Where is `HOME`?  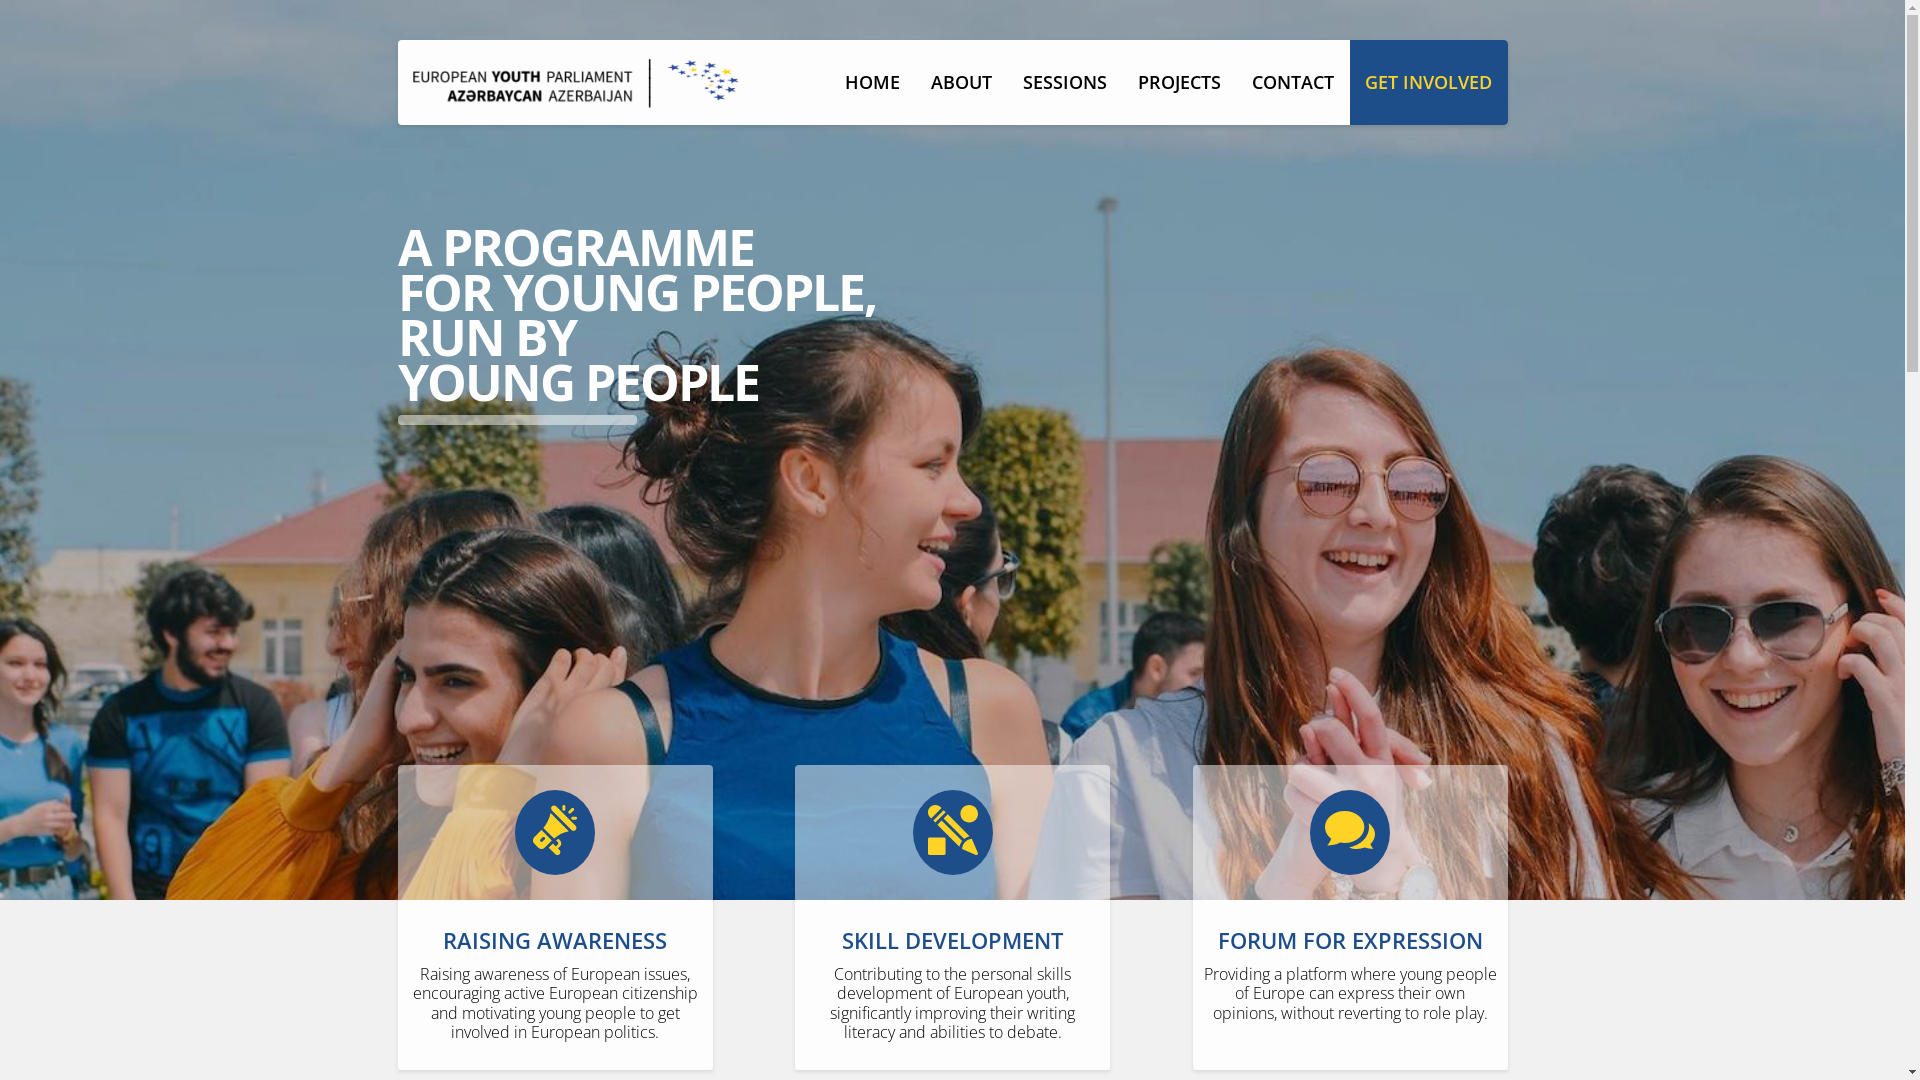
HOME is located at coordinates (873, 82).